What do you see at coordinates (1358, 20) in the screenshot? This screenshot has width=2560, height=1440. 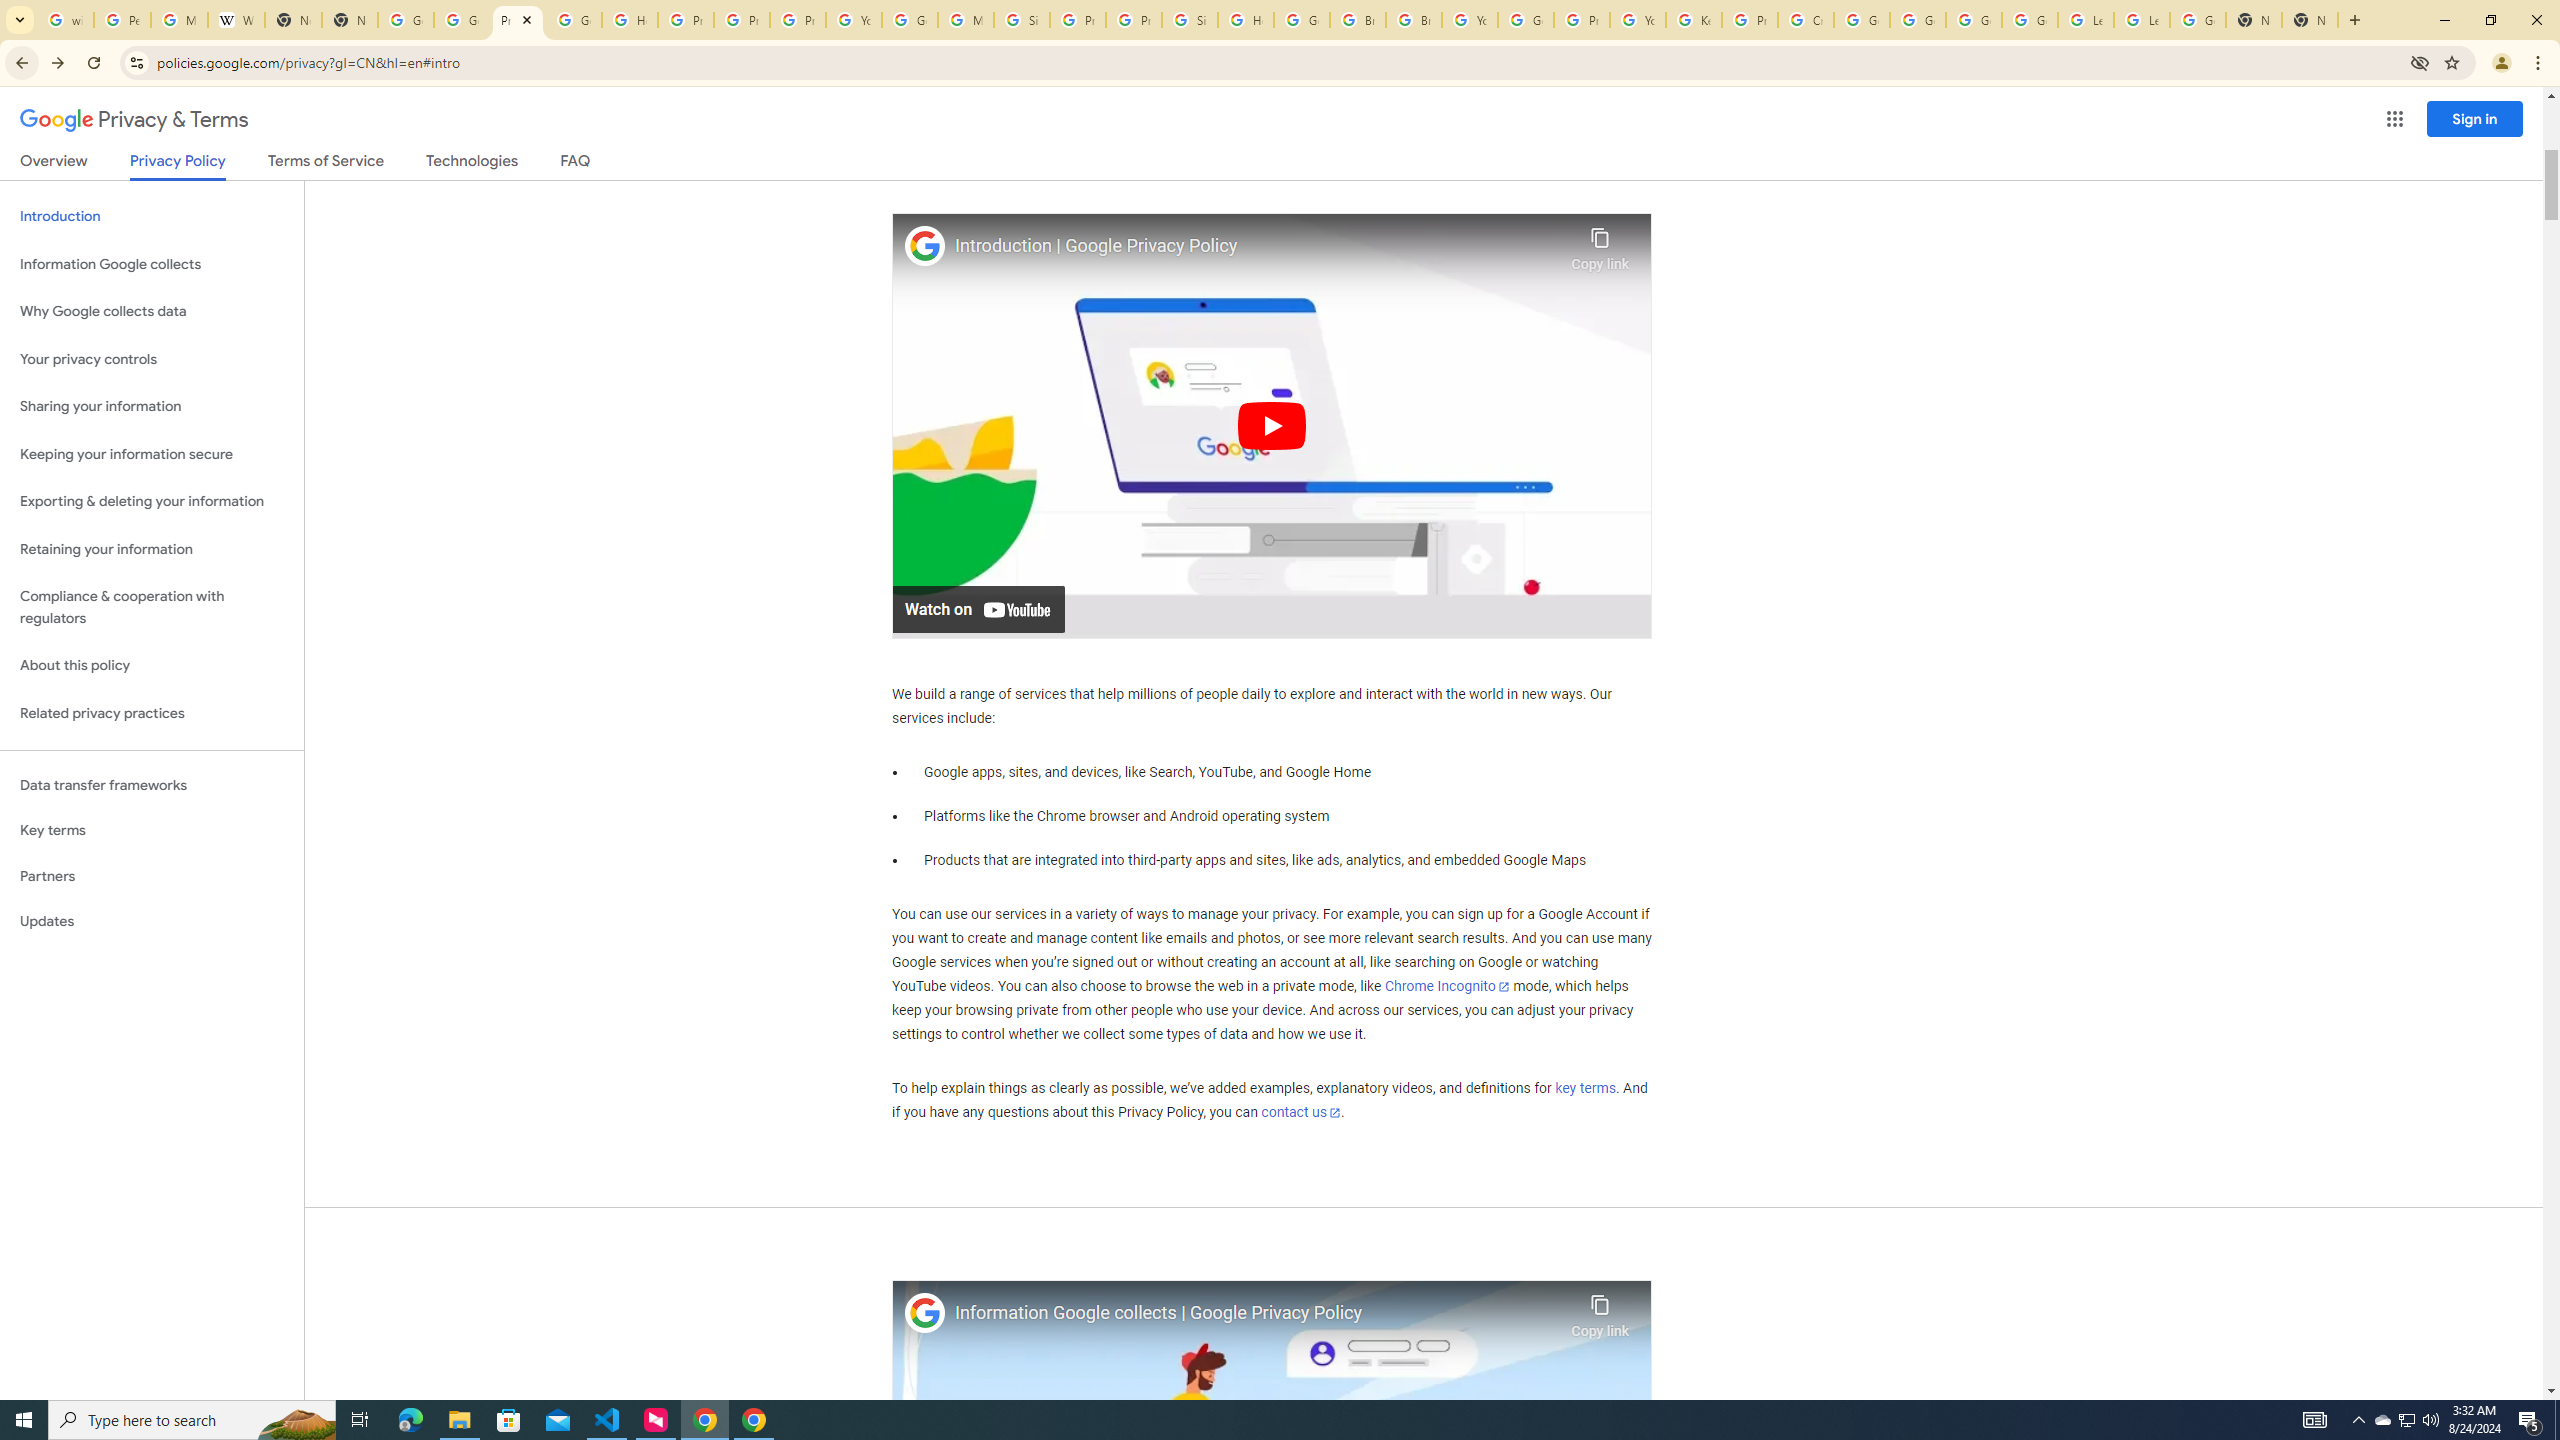 I see `Brand Resource Center` at bounding box center [1358, 20].